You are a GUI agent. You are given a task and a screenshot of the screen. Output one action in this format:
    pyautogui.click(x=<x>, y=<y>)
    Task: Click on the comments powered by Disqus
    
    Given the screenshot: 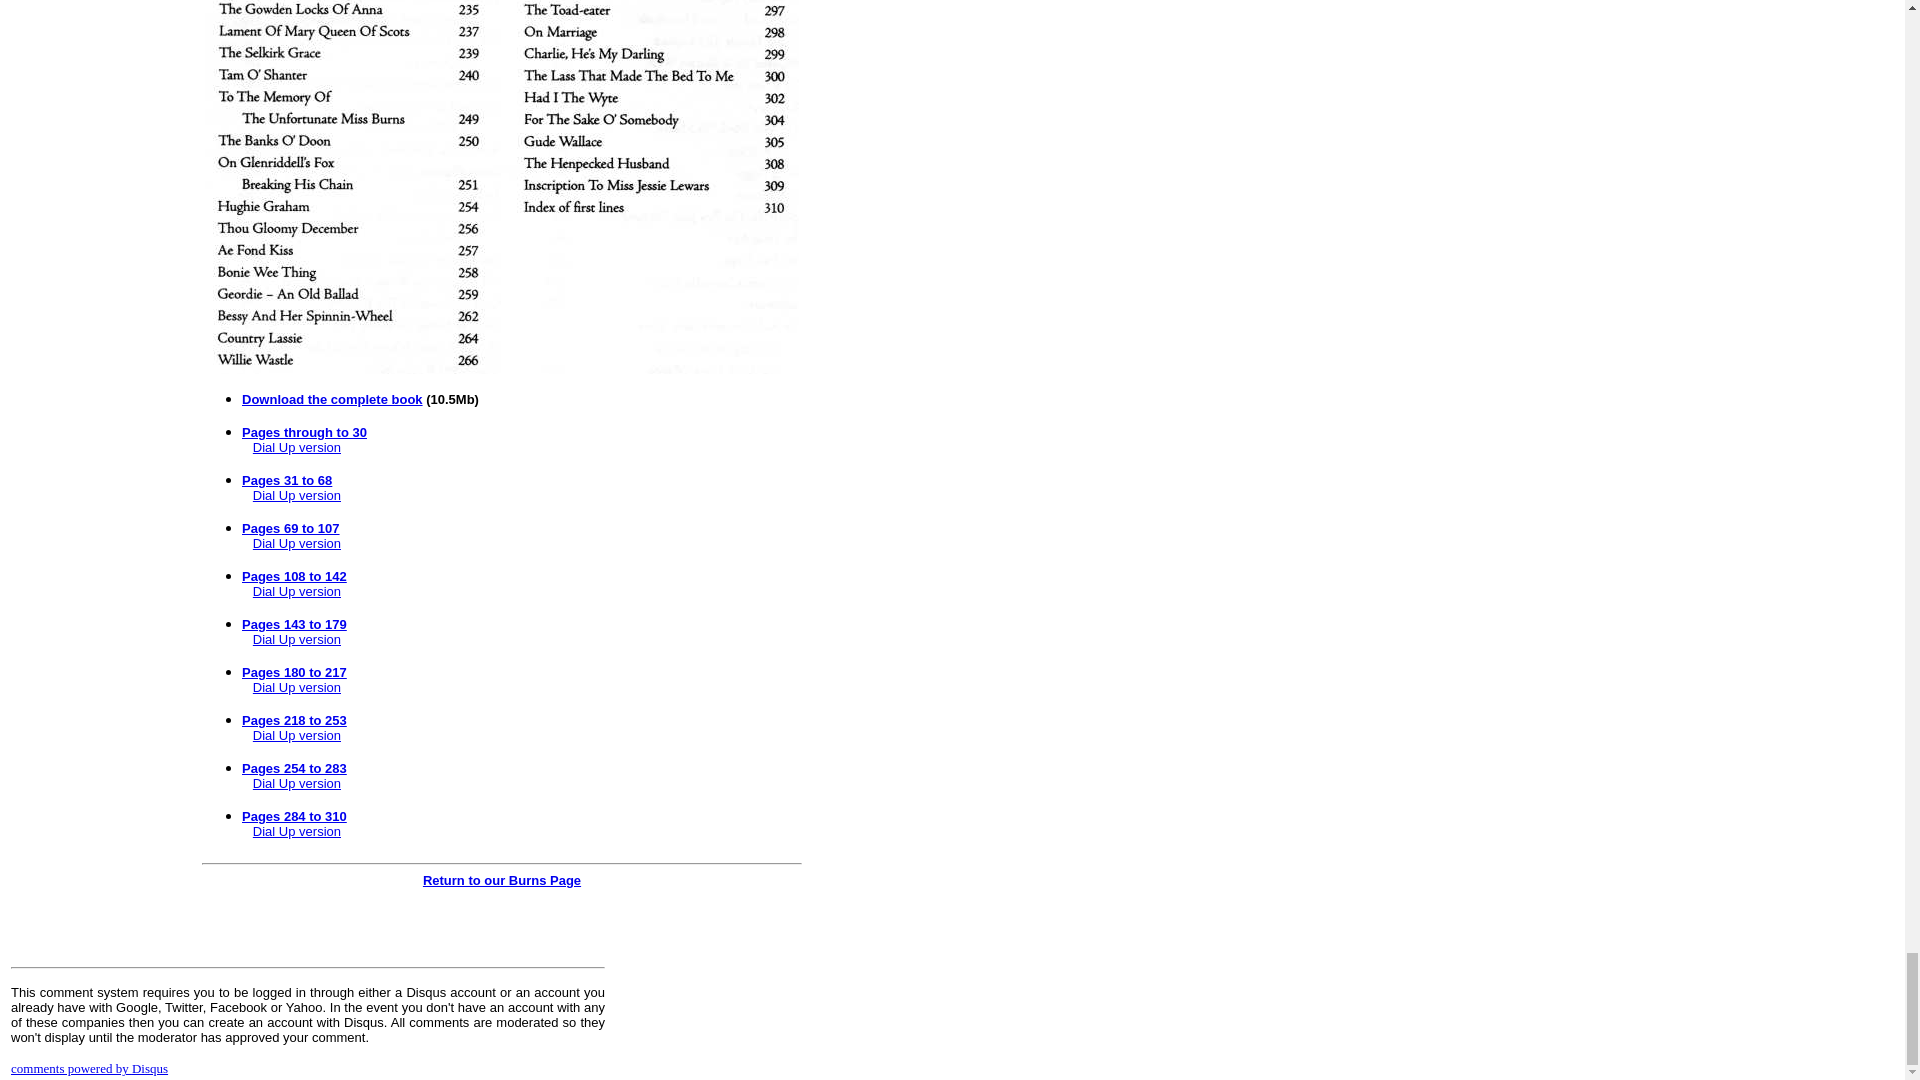 What is the action you would take?
    pyautogui.click(x=90, y=1068)
    